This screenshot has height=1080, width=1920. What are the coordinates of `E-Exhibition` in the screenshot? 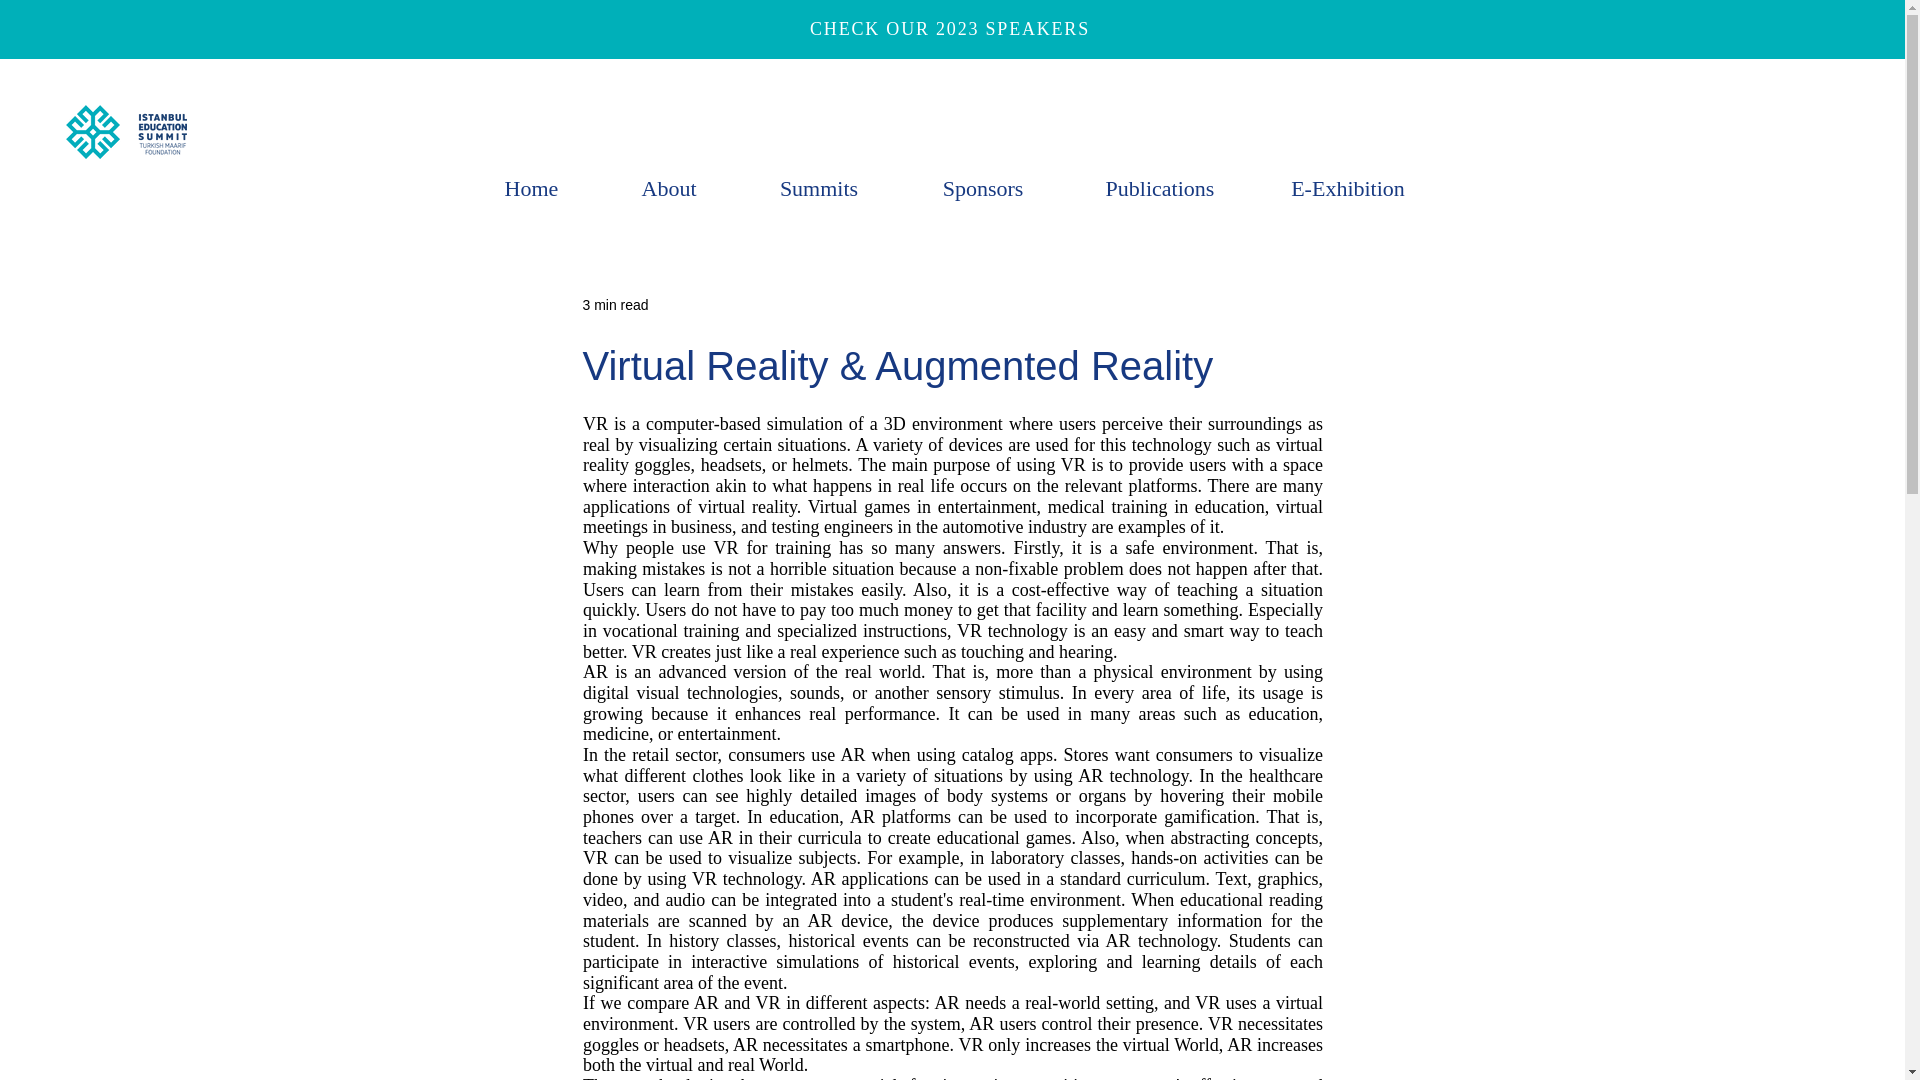 It's located at (1347, 188).